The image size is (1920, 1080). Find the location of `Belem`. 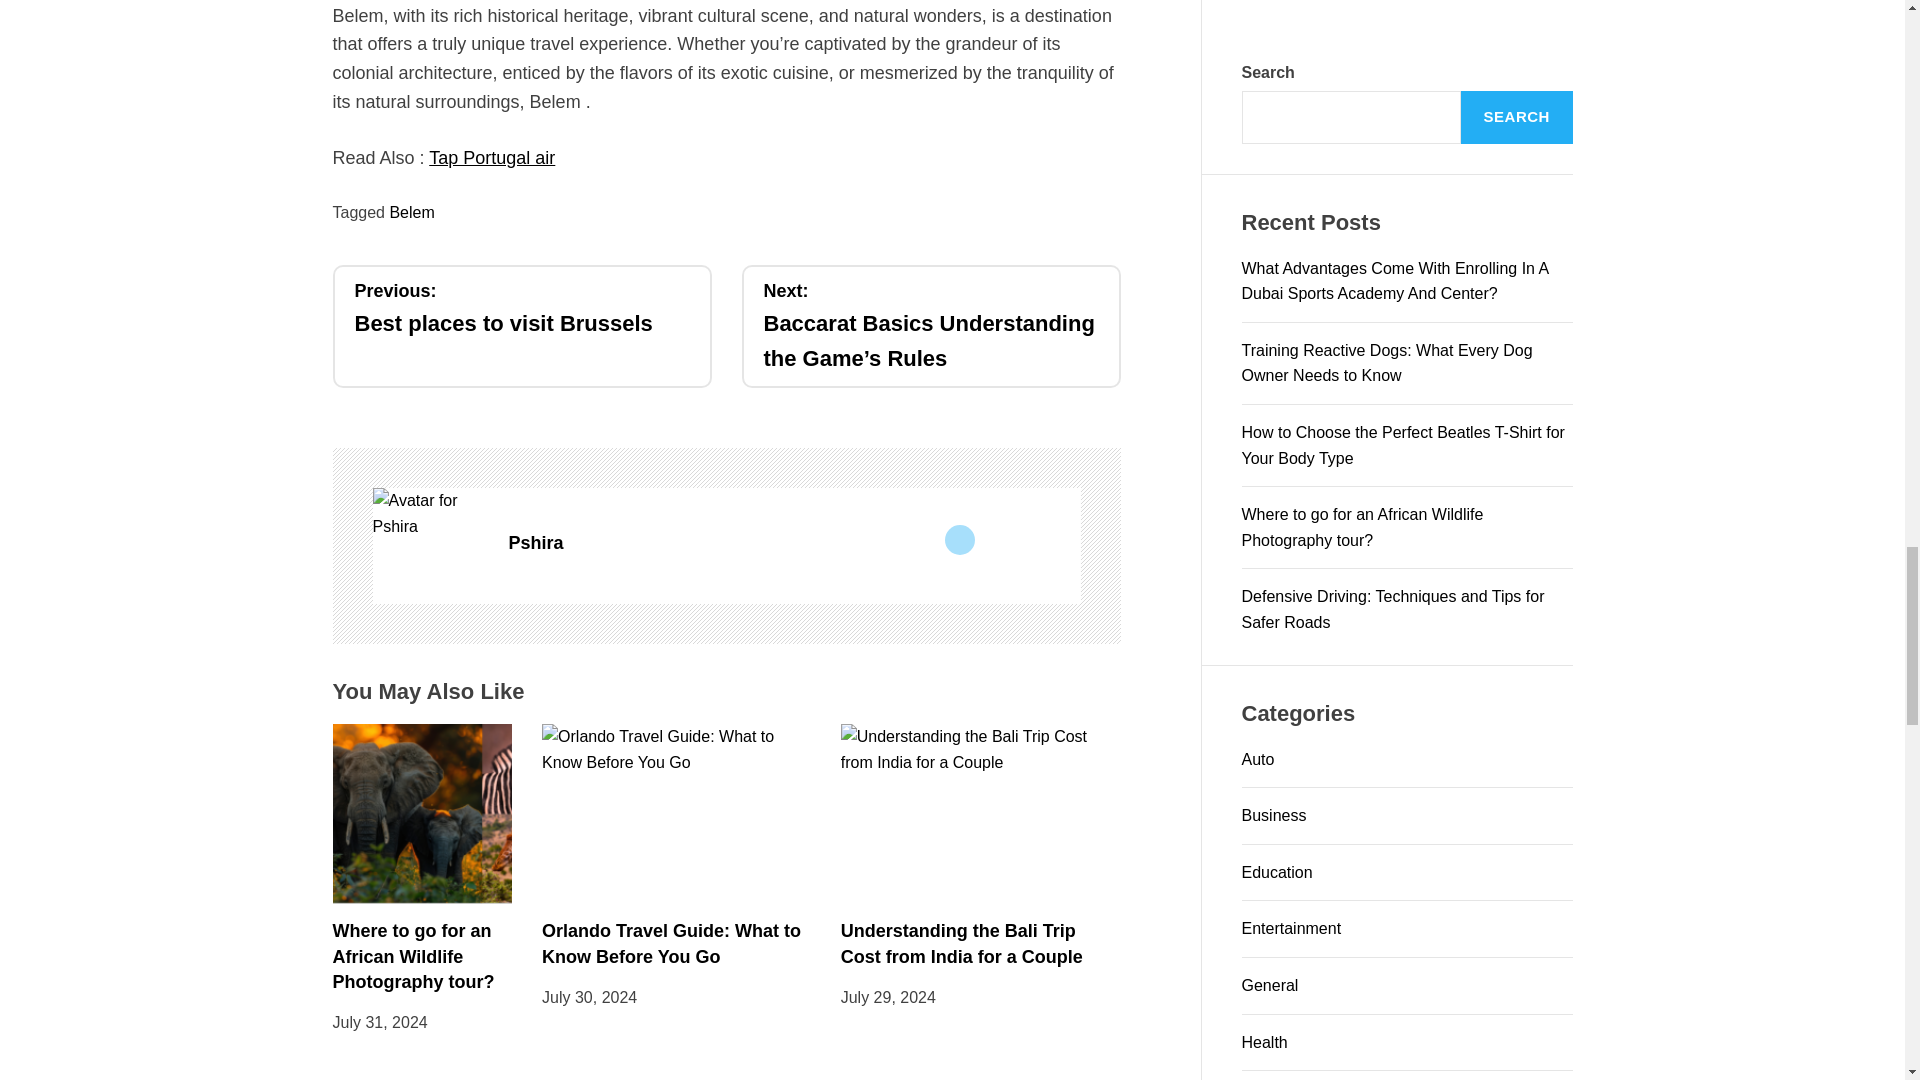

Belem is located at coordinates (491, 158).